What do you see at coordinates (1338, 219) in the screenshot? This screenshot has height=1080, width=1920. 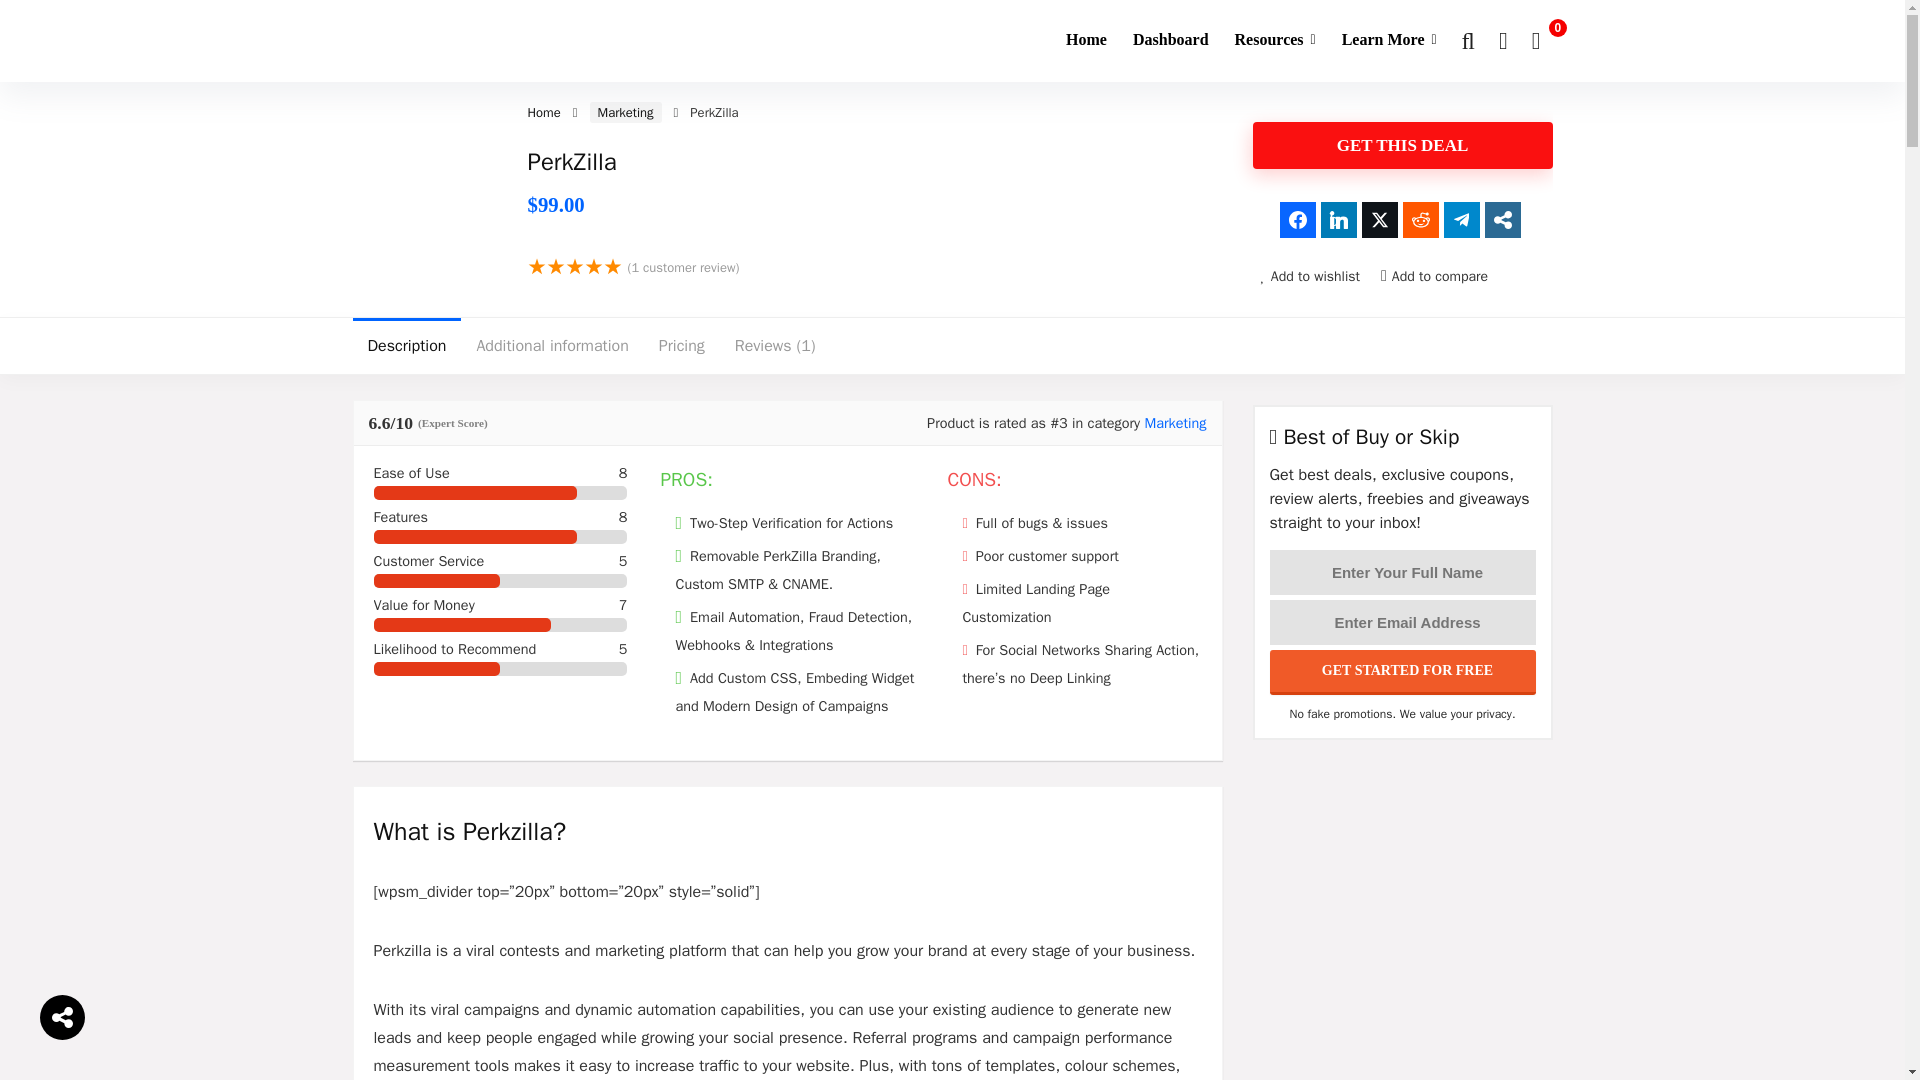 I see `Share on LinkedIn` at bounding box center [1338, 219].